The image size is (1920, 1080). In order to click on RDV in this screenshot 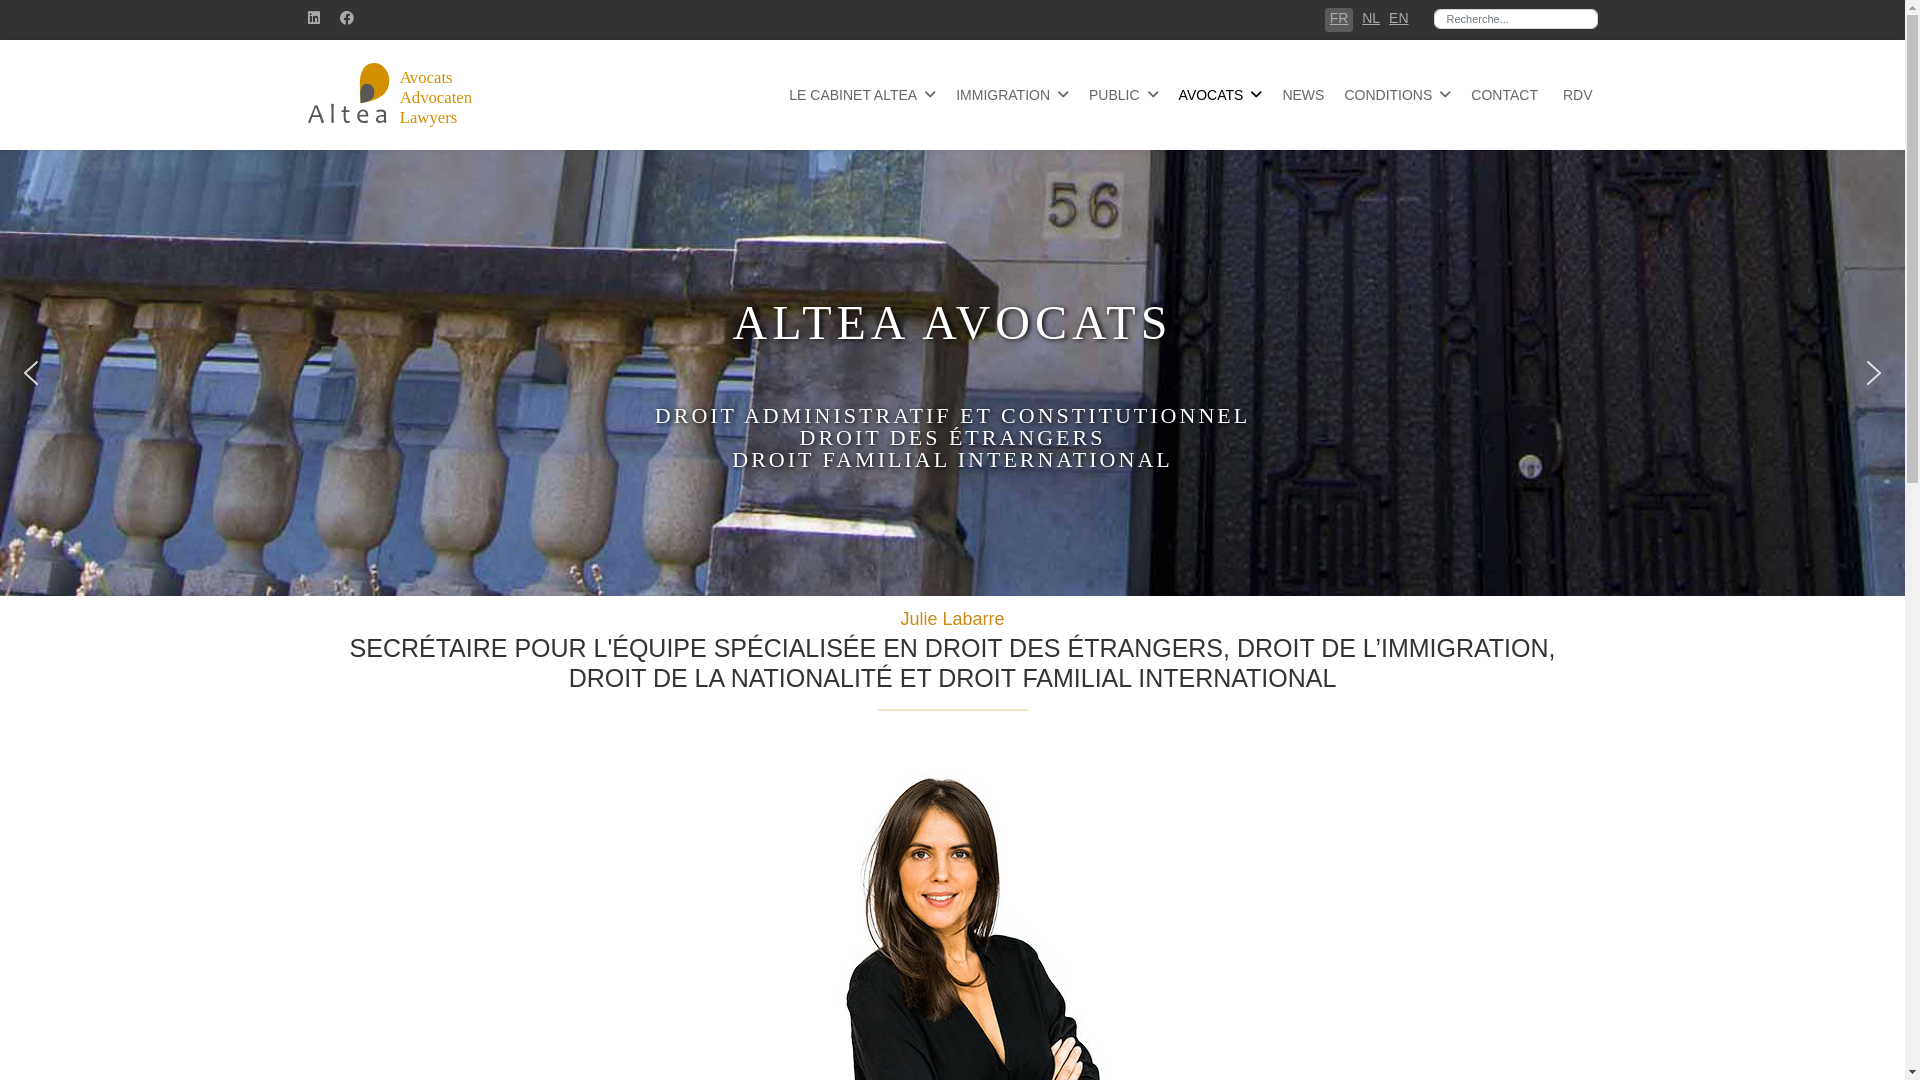, I will do `click(1570, 95)`.